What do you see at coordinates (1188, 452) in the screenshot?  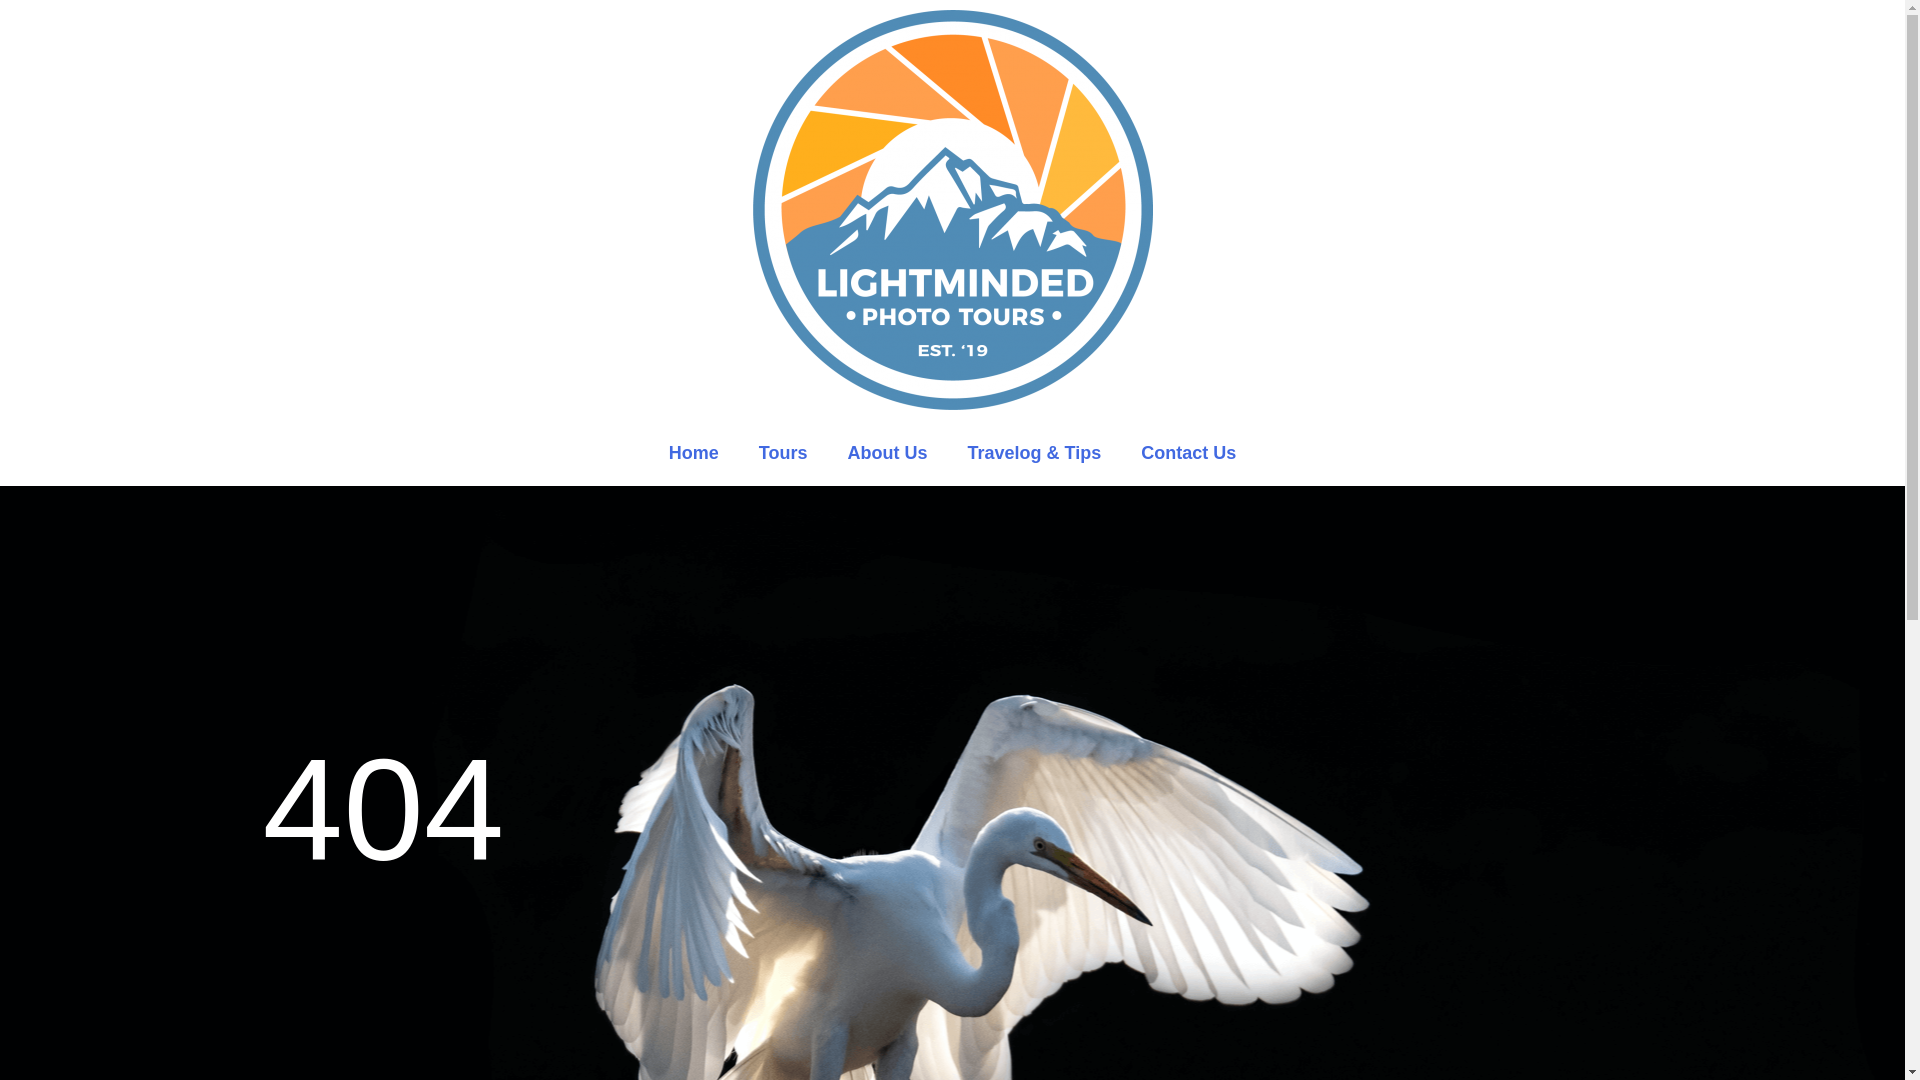 I see `Contact Us` at bounding box center [1188, 452].